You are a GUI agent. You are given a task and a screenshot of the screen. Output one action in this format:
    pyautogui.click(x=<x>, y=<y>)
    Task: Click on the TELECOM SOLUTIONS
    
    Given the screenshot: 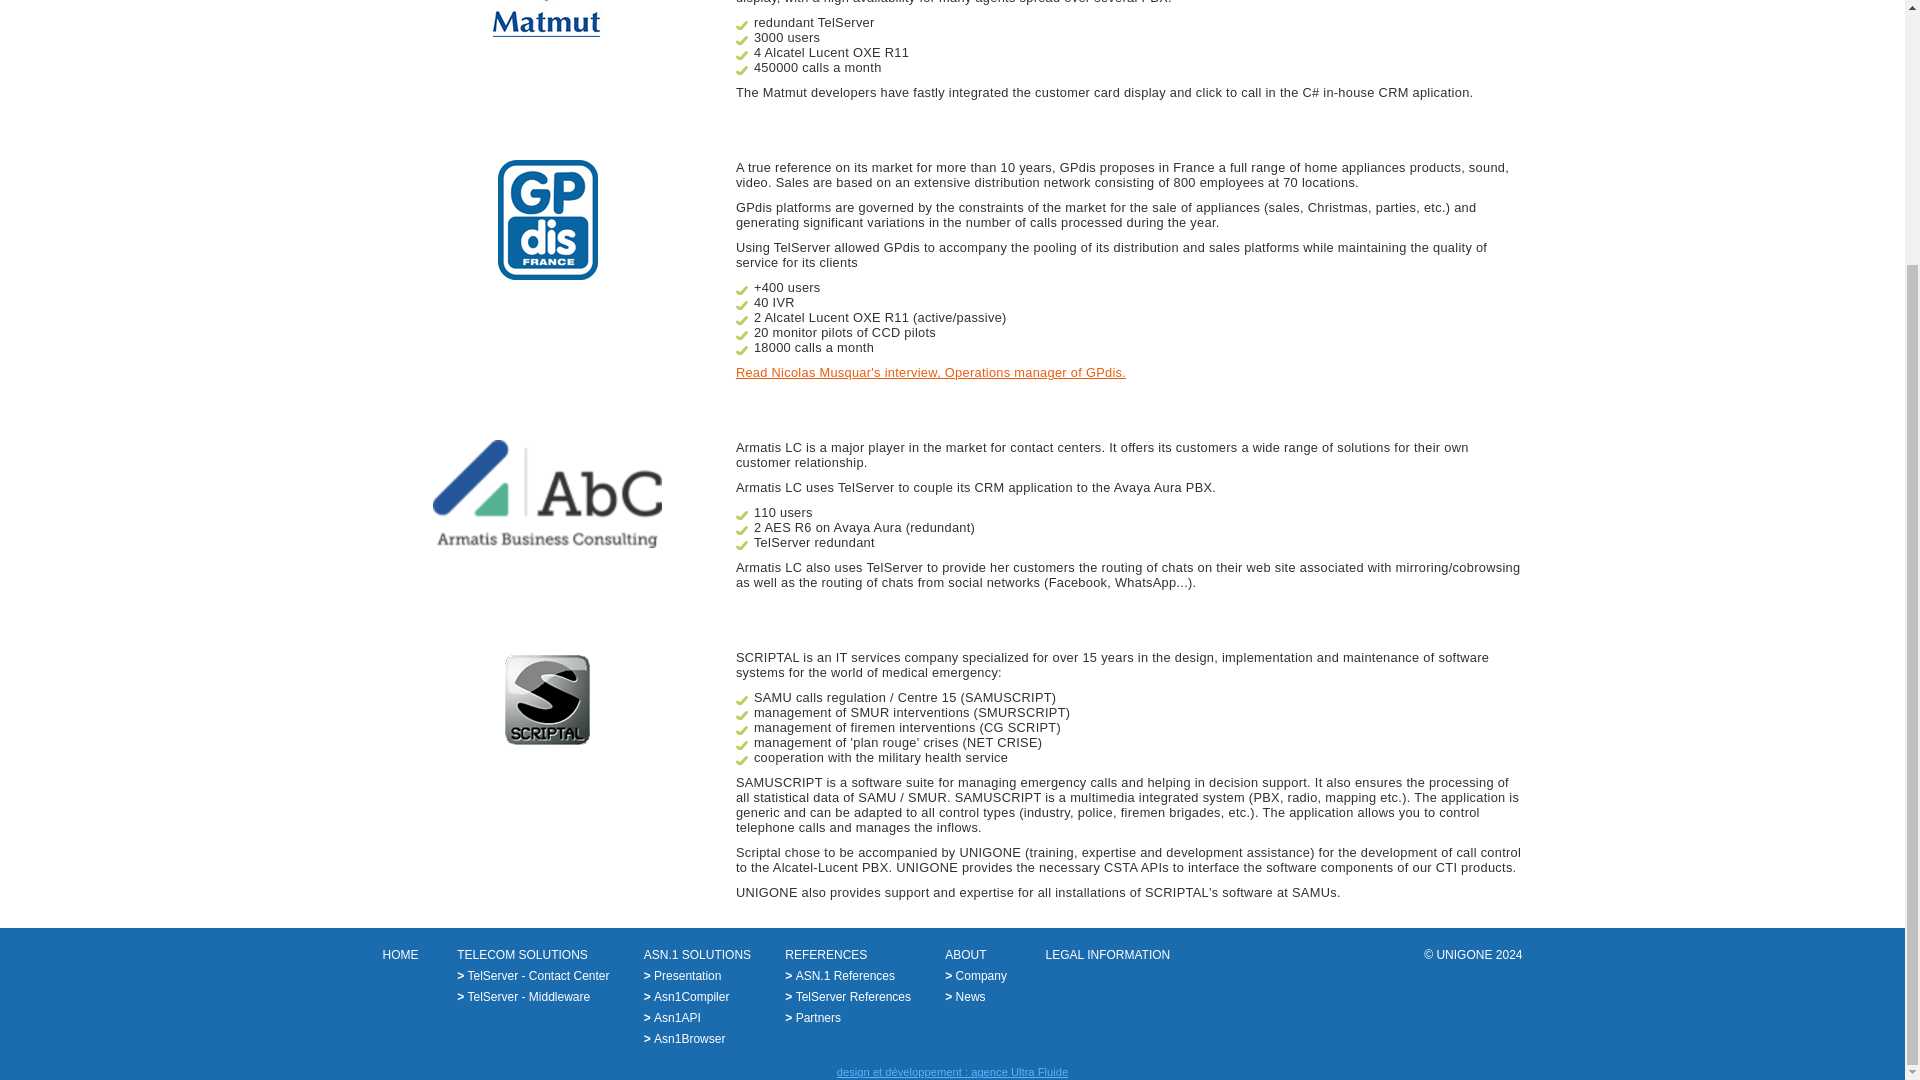 What is the action you would take?
    pyautogui.click(x=522, y=955)
    